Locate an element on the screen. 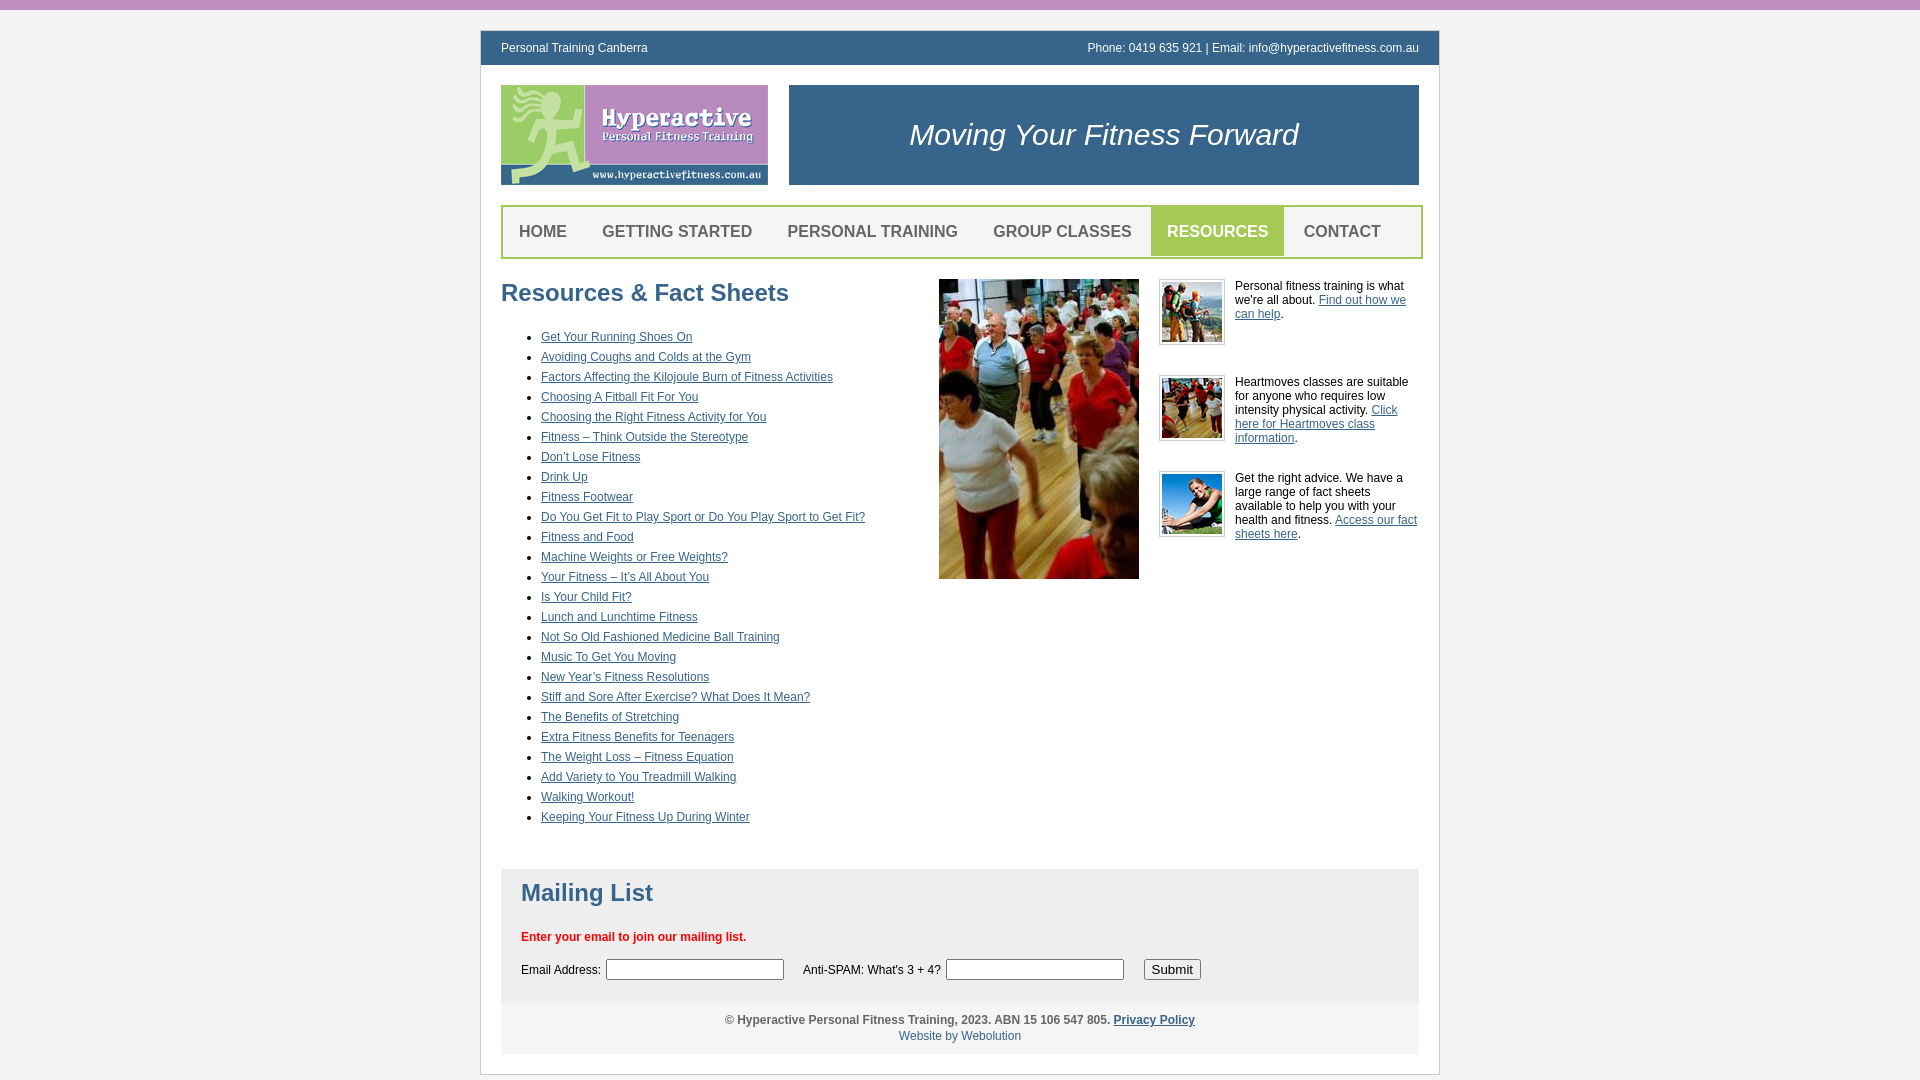  GROUP CLASSES is located at coordinates (1062, 232).